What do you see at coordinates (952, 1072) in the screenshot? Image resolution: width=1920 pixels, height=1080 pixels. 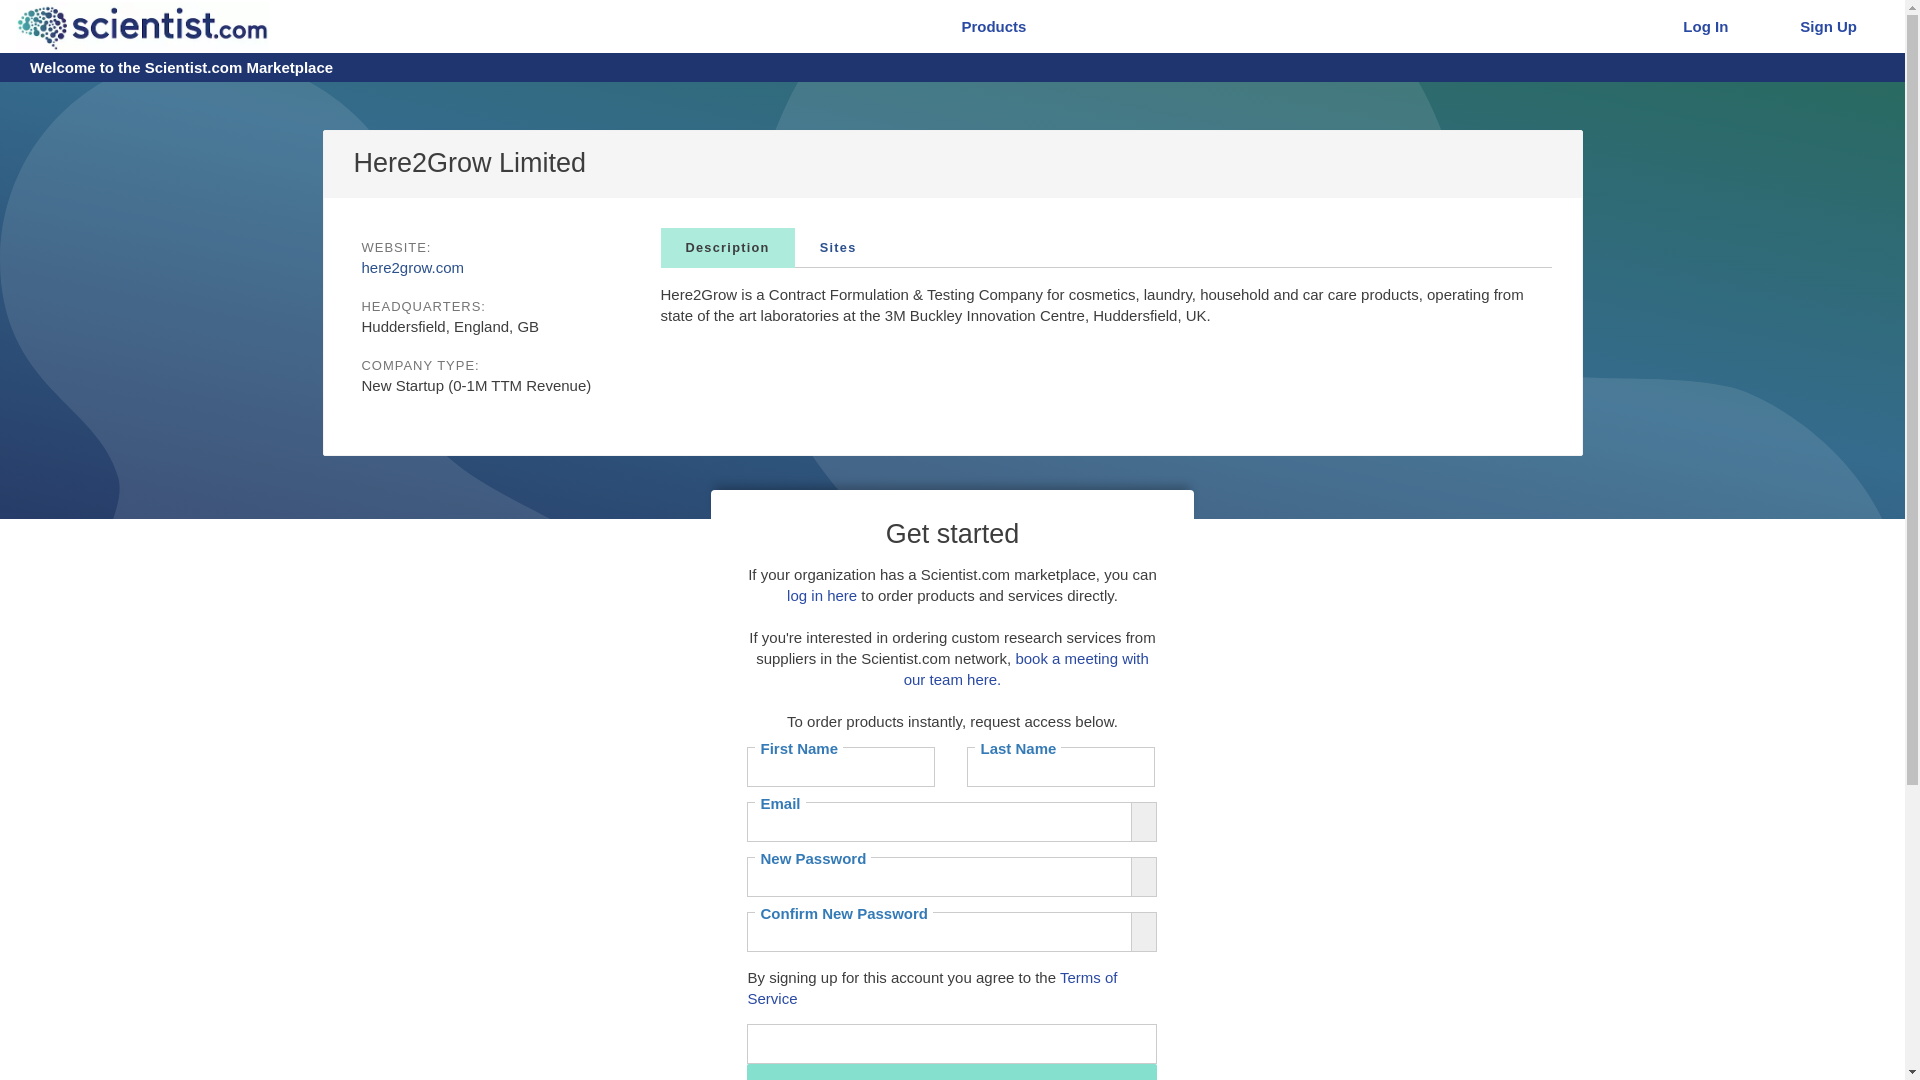 I see `Request Access` at bounding box center [952, 1072].